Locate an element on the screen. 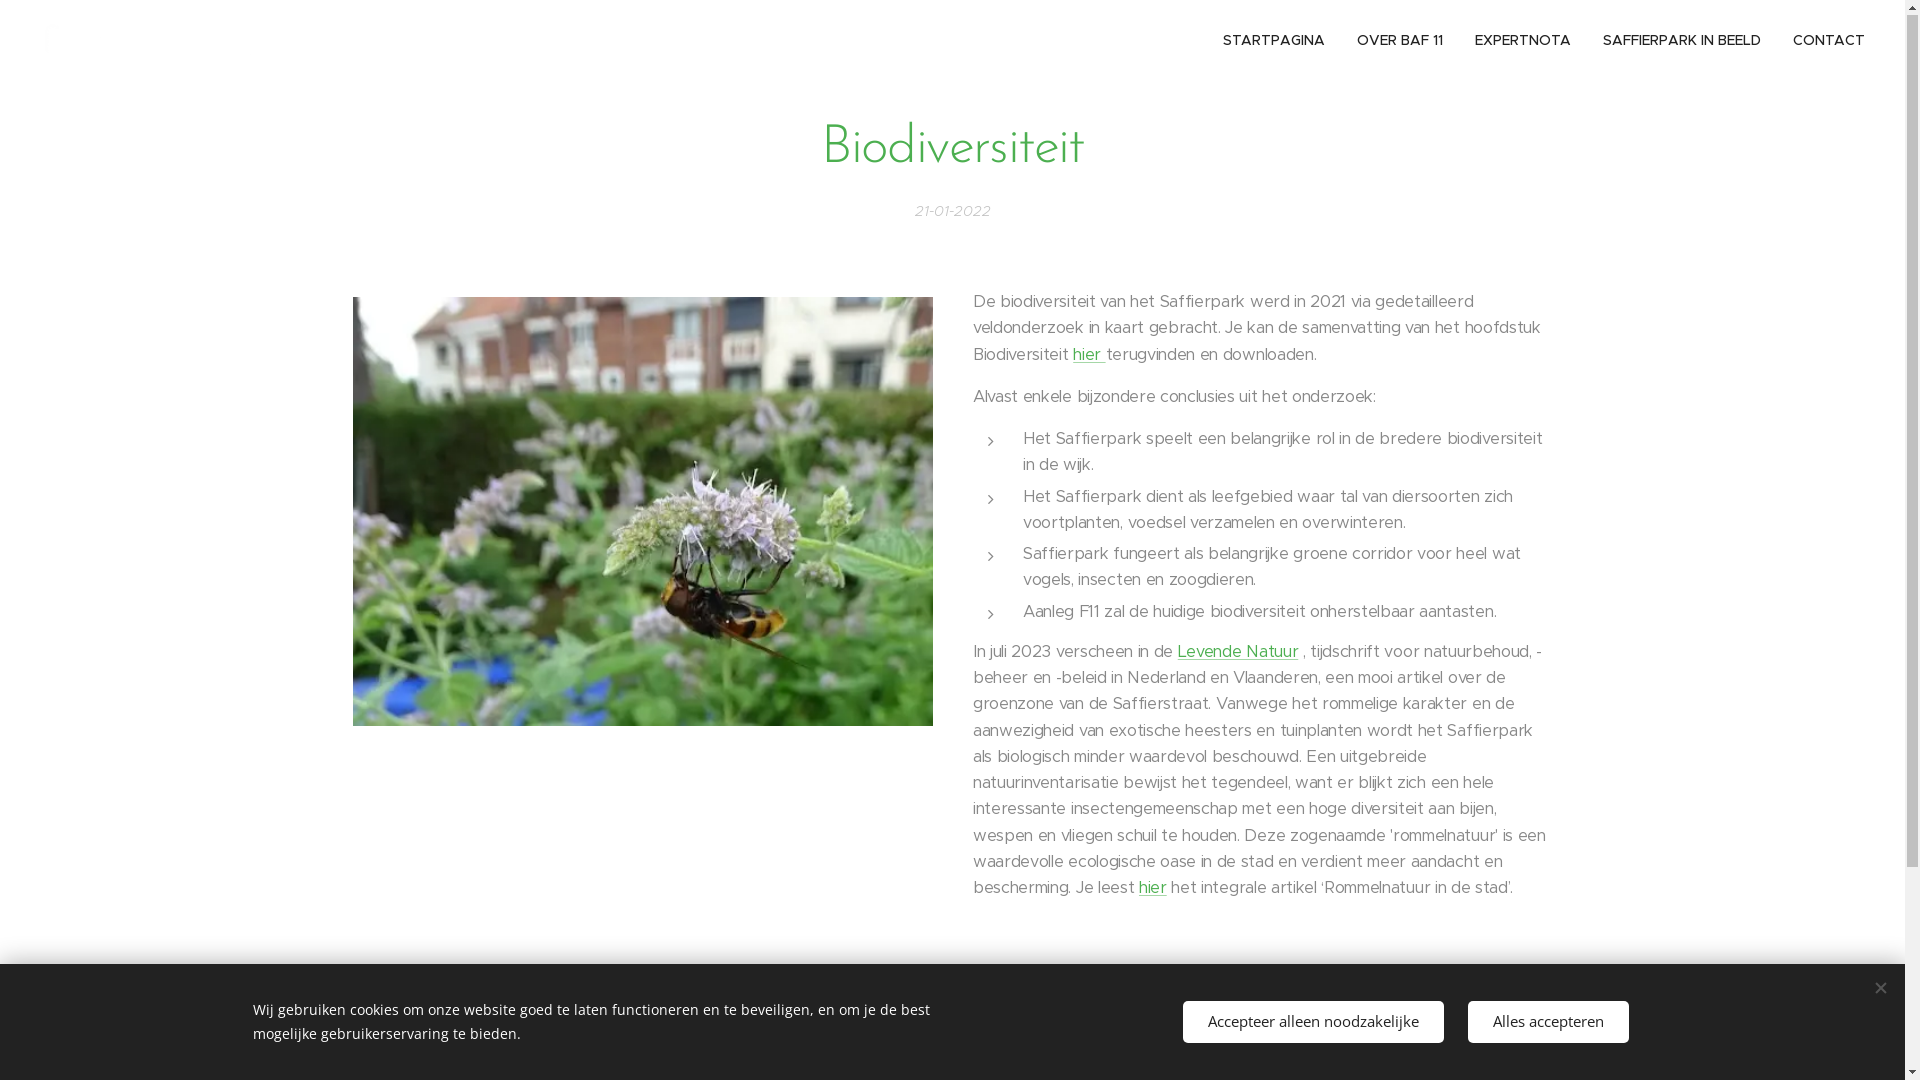  Alles accepteren is located at coordinates (1548, 1022).